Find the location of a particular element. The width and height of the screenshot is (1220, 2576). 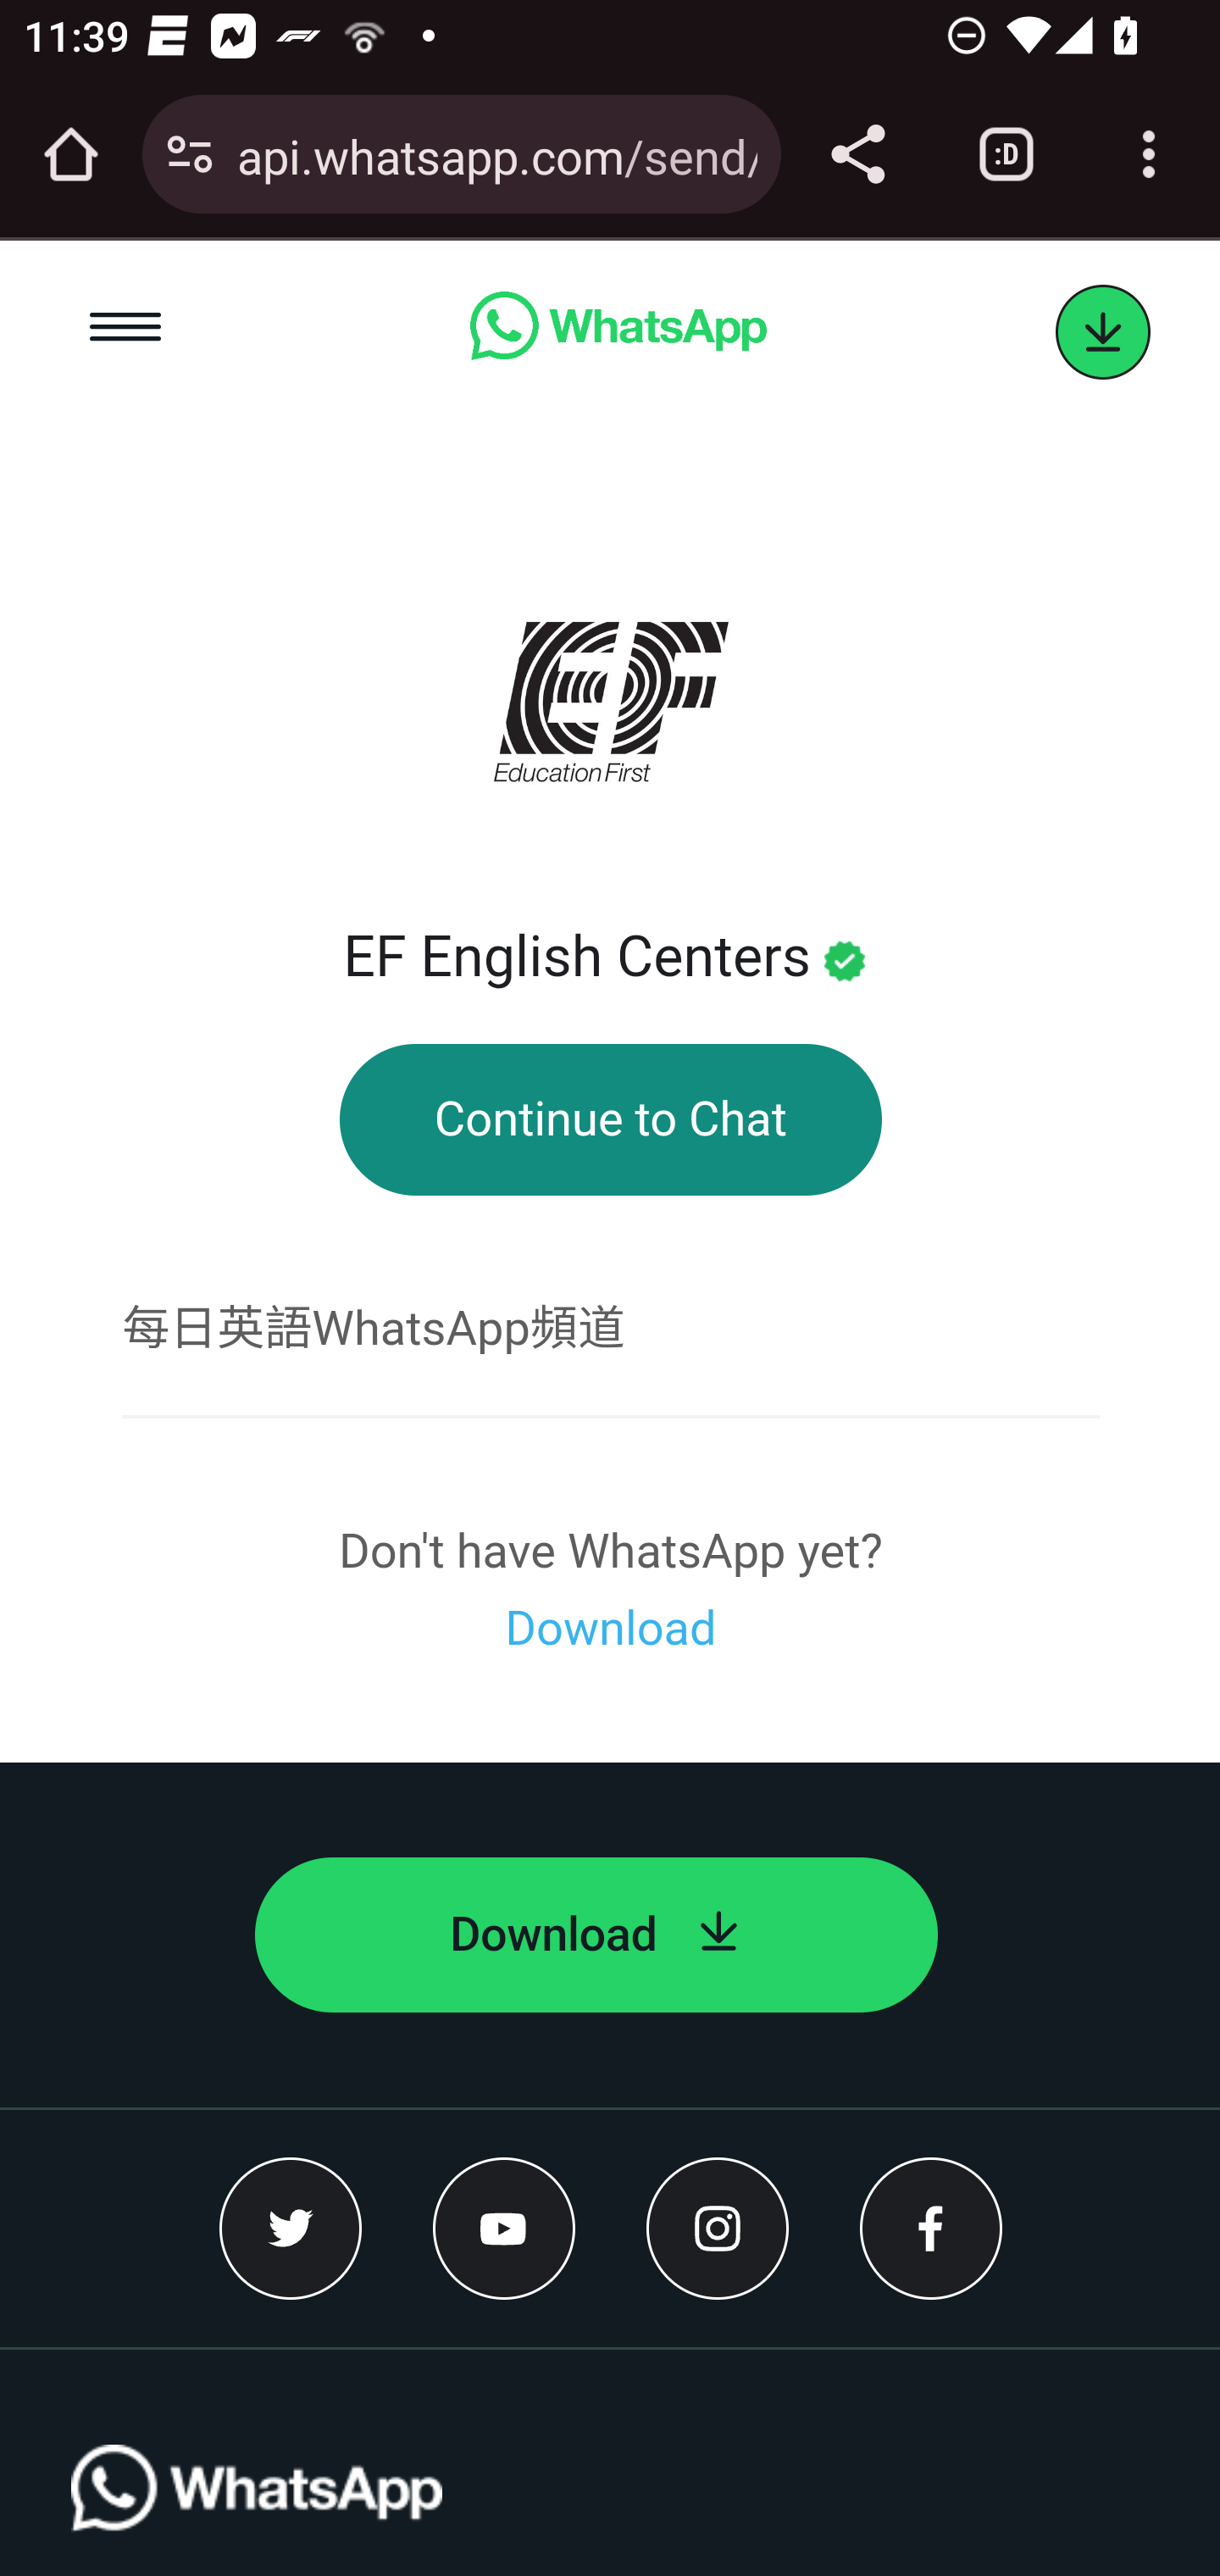

Download Download Download is located at coordinates (610, 1629).